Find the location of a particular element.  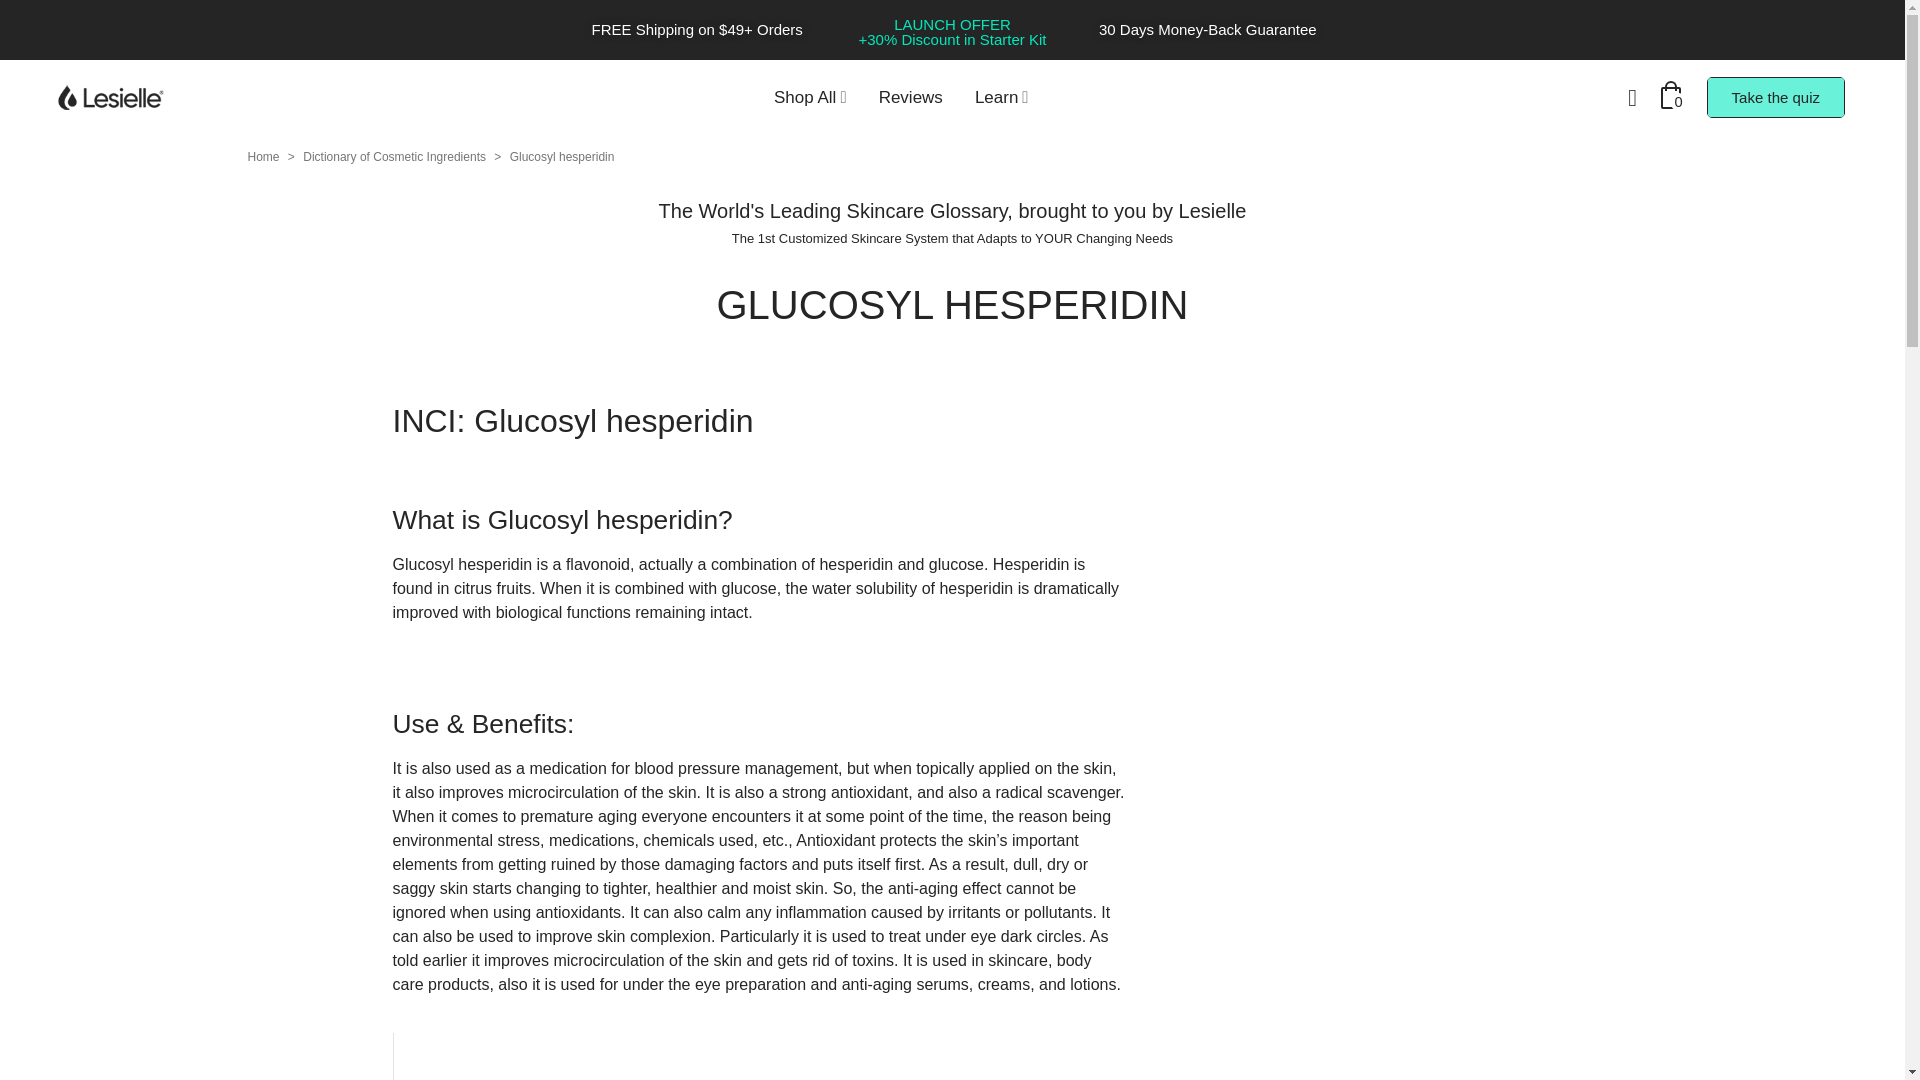

0 is located at coordinates (1674, 97).